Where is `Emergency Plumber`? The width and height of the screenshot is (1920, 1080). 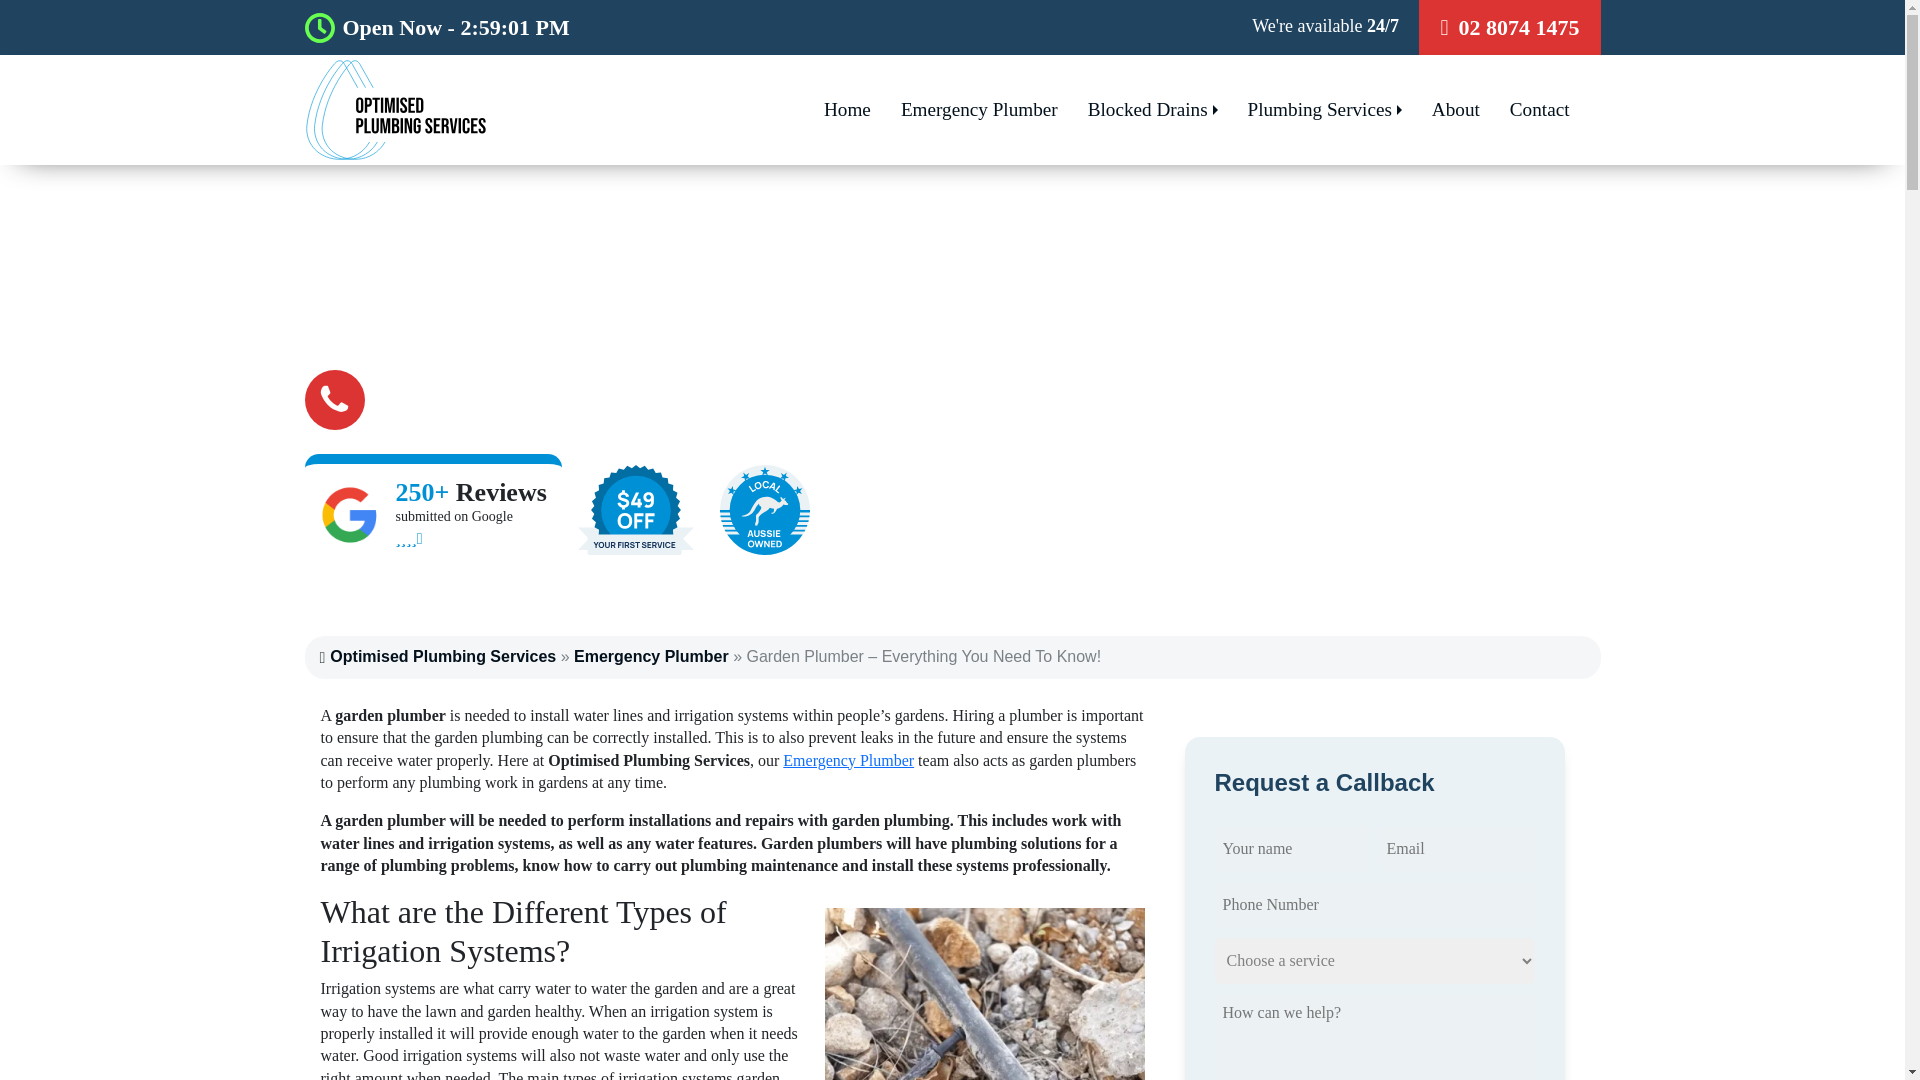
Emergency Plumber is located at coordinates (979, 110).